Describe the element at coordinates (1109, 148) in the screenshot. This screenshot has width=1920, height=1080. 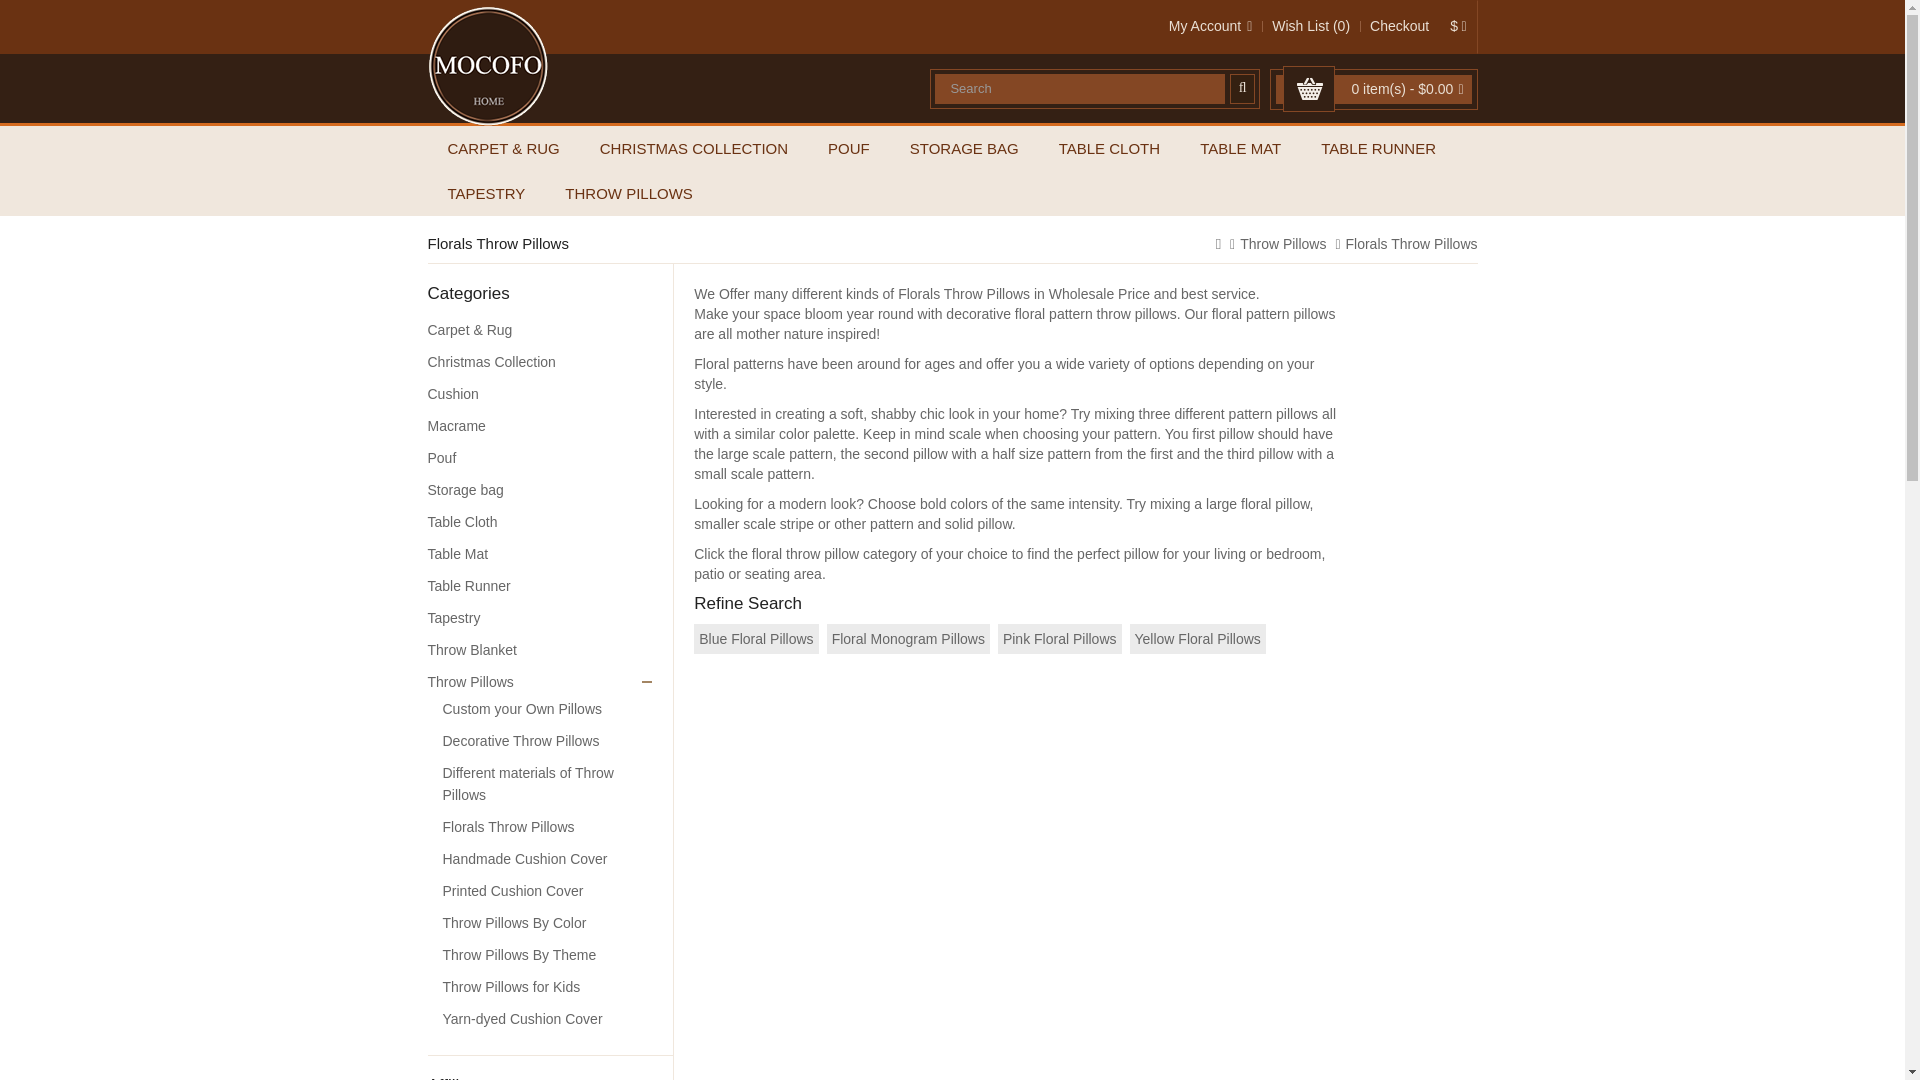
I see `TABLE CLOTH` at that location.